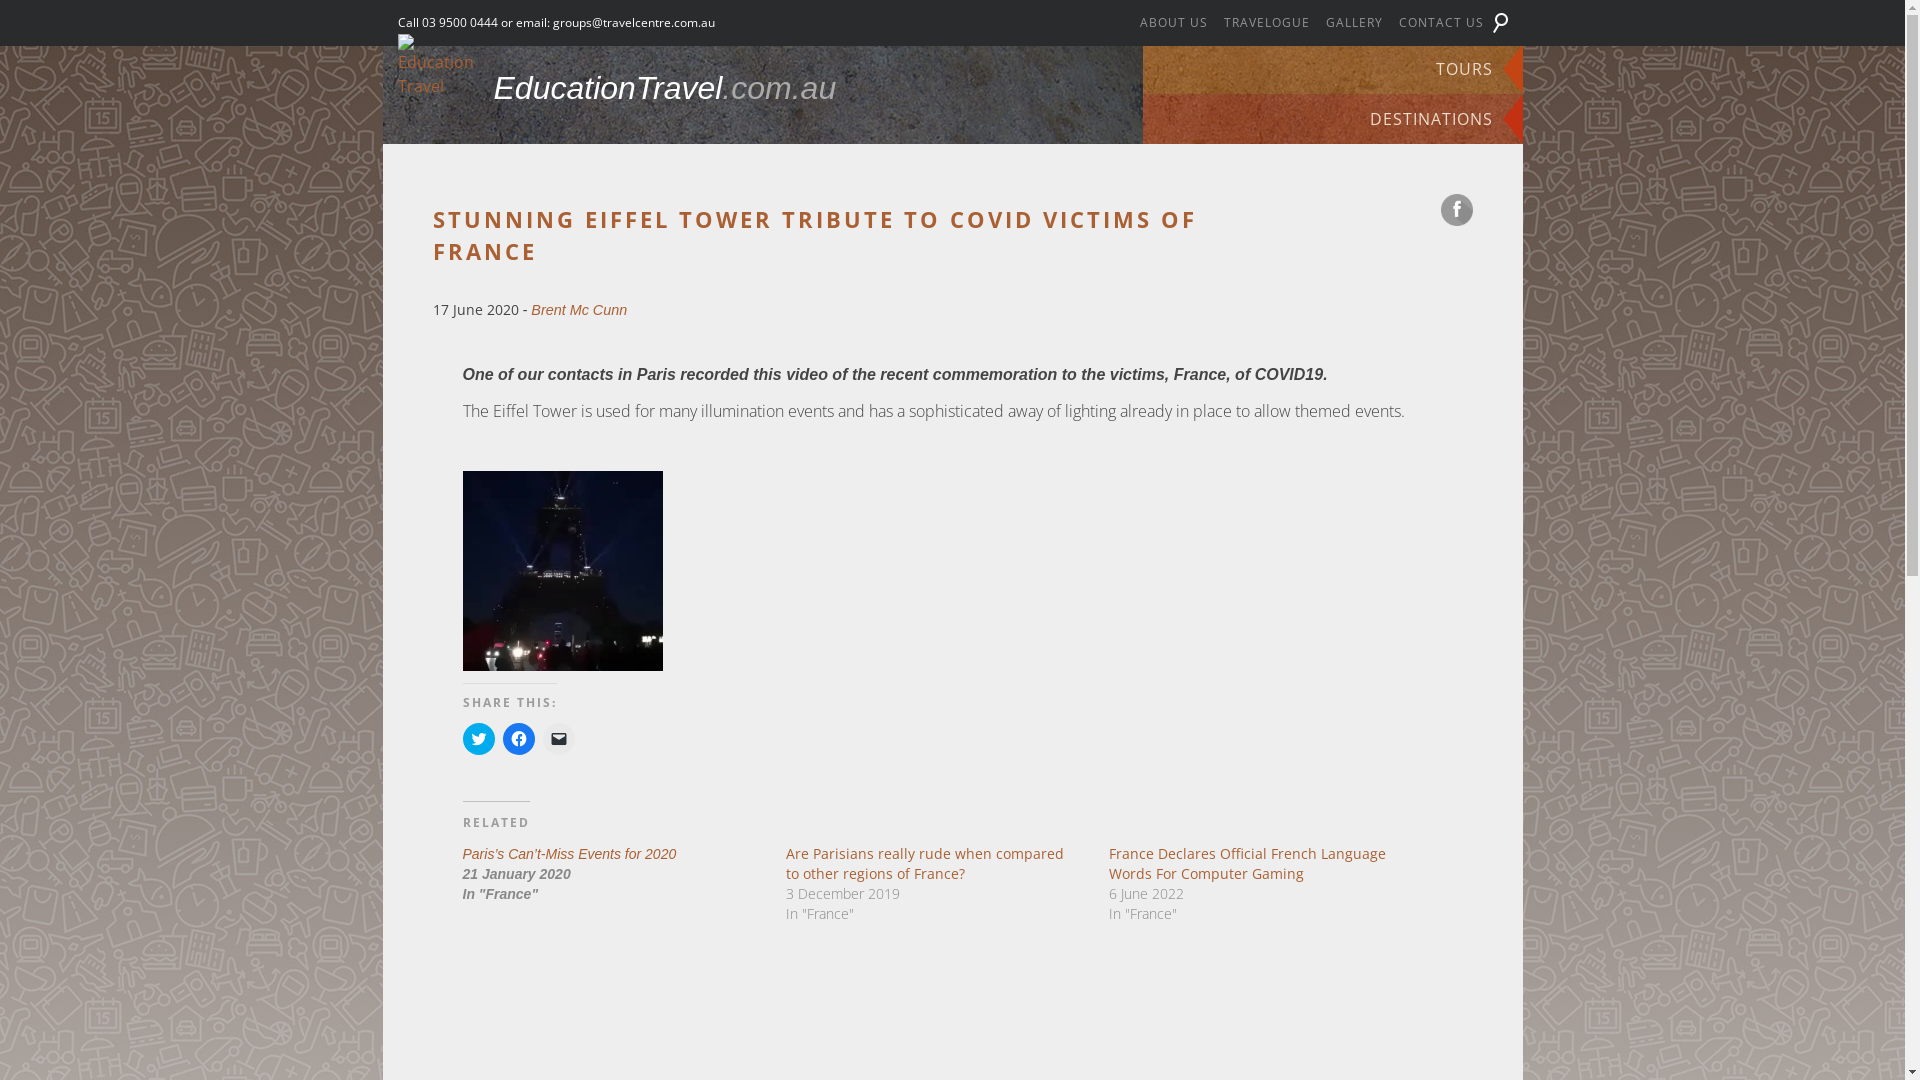  What do you see at coordinates (558, 739) in the screenshot?
I see `CLICK TO EMAIL A LINK TO A FRIEND (OPENS IN NEW WINDOW)` at bounding box center [558, 739].